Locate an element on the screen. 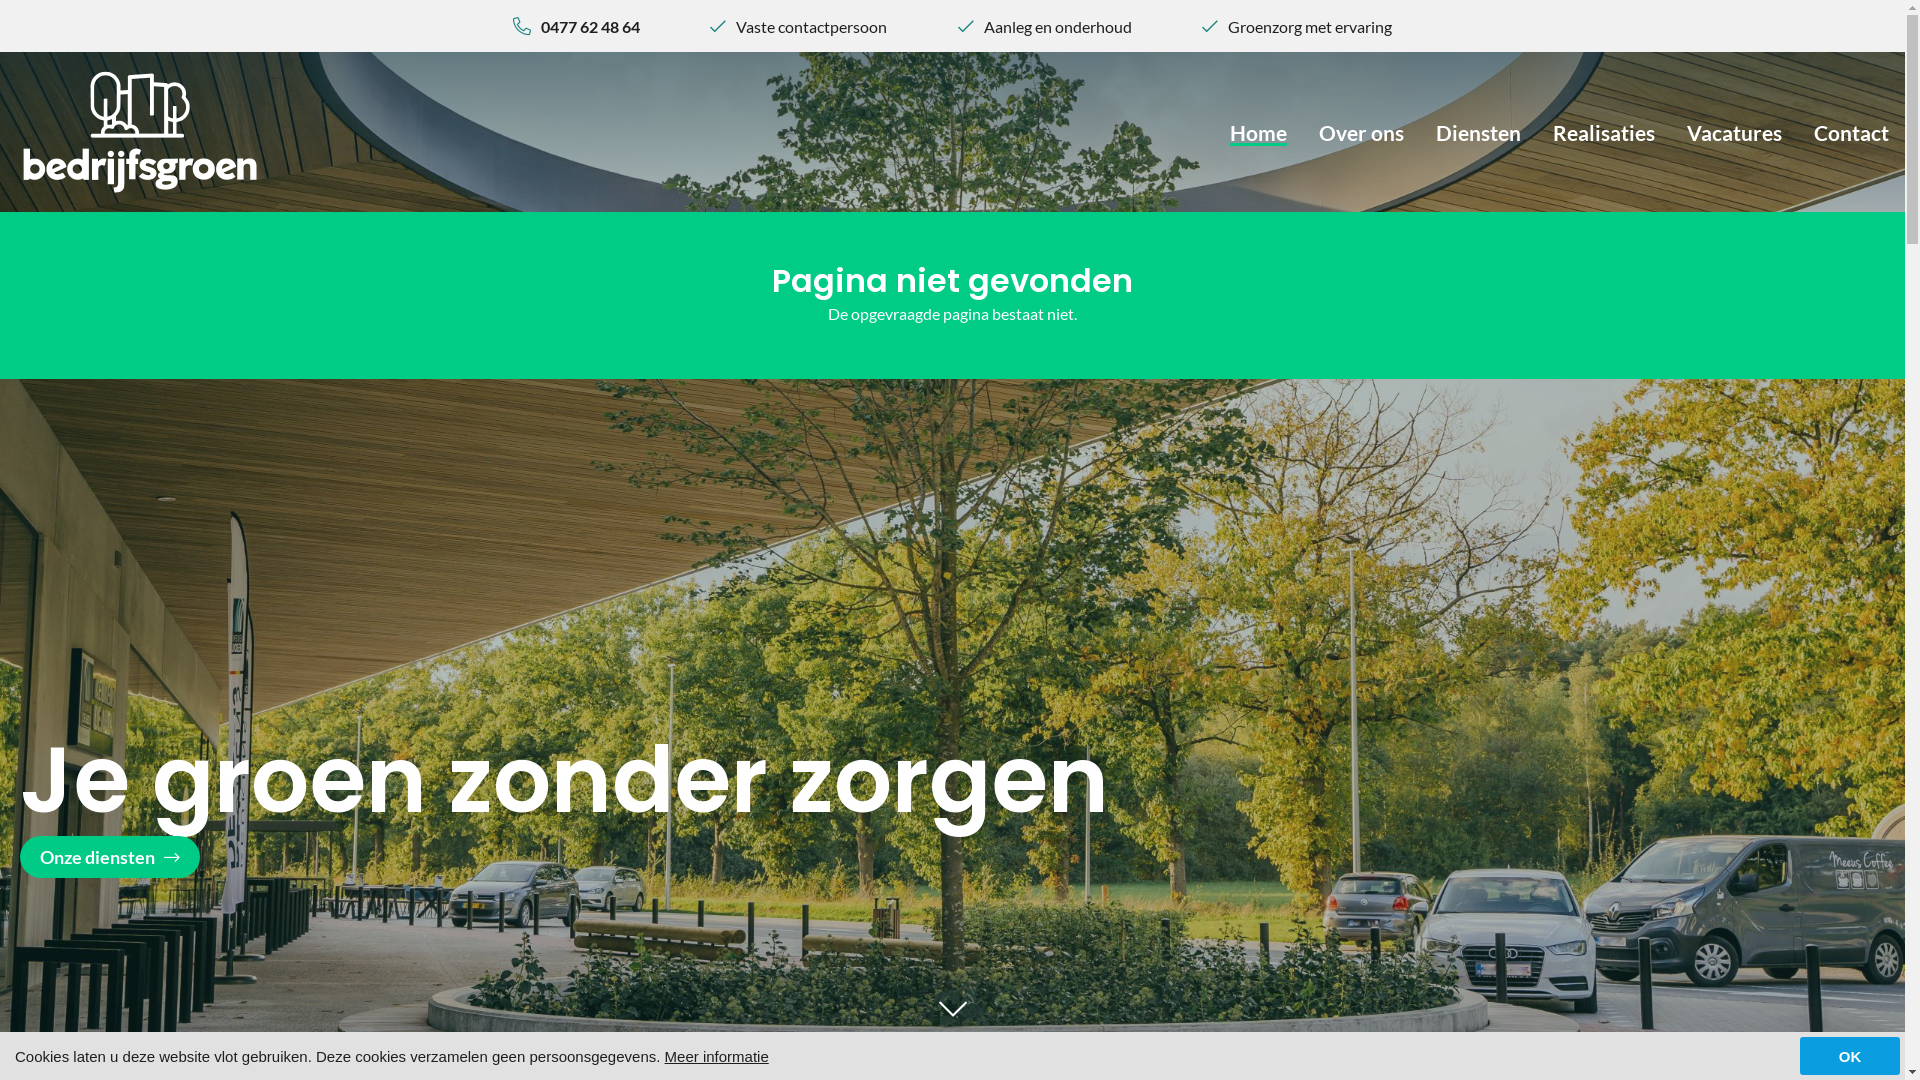  0477 62 48 64 is located at coordinates (590, 26).